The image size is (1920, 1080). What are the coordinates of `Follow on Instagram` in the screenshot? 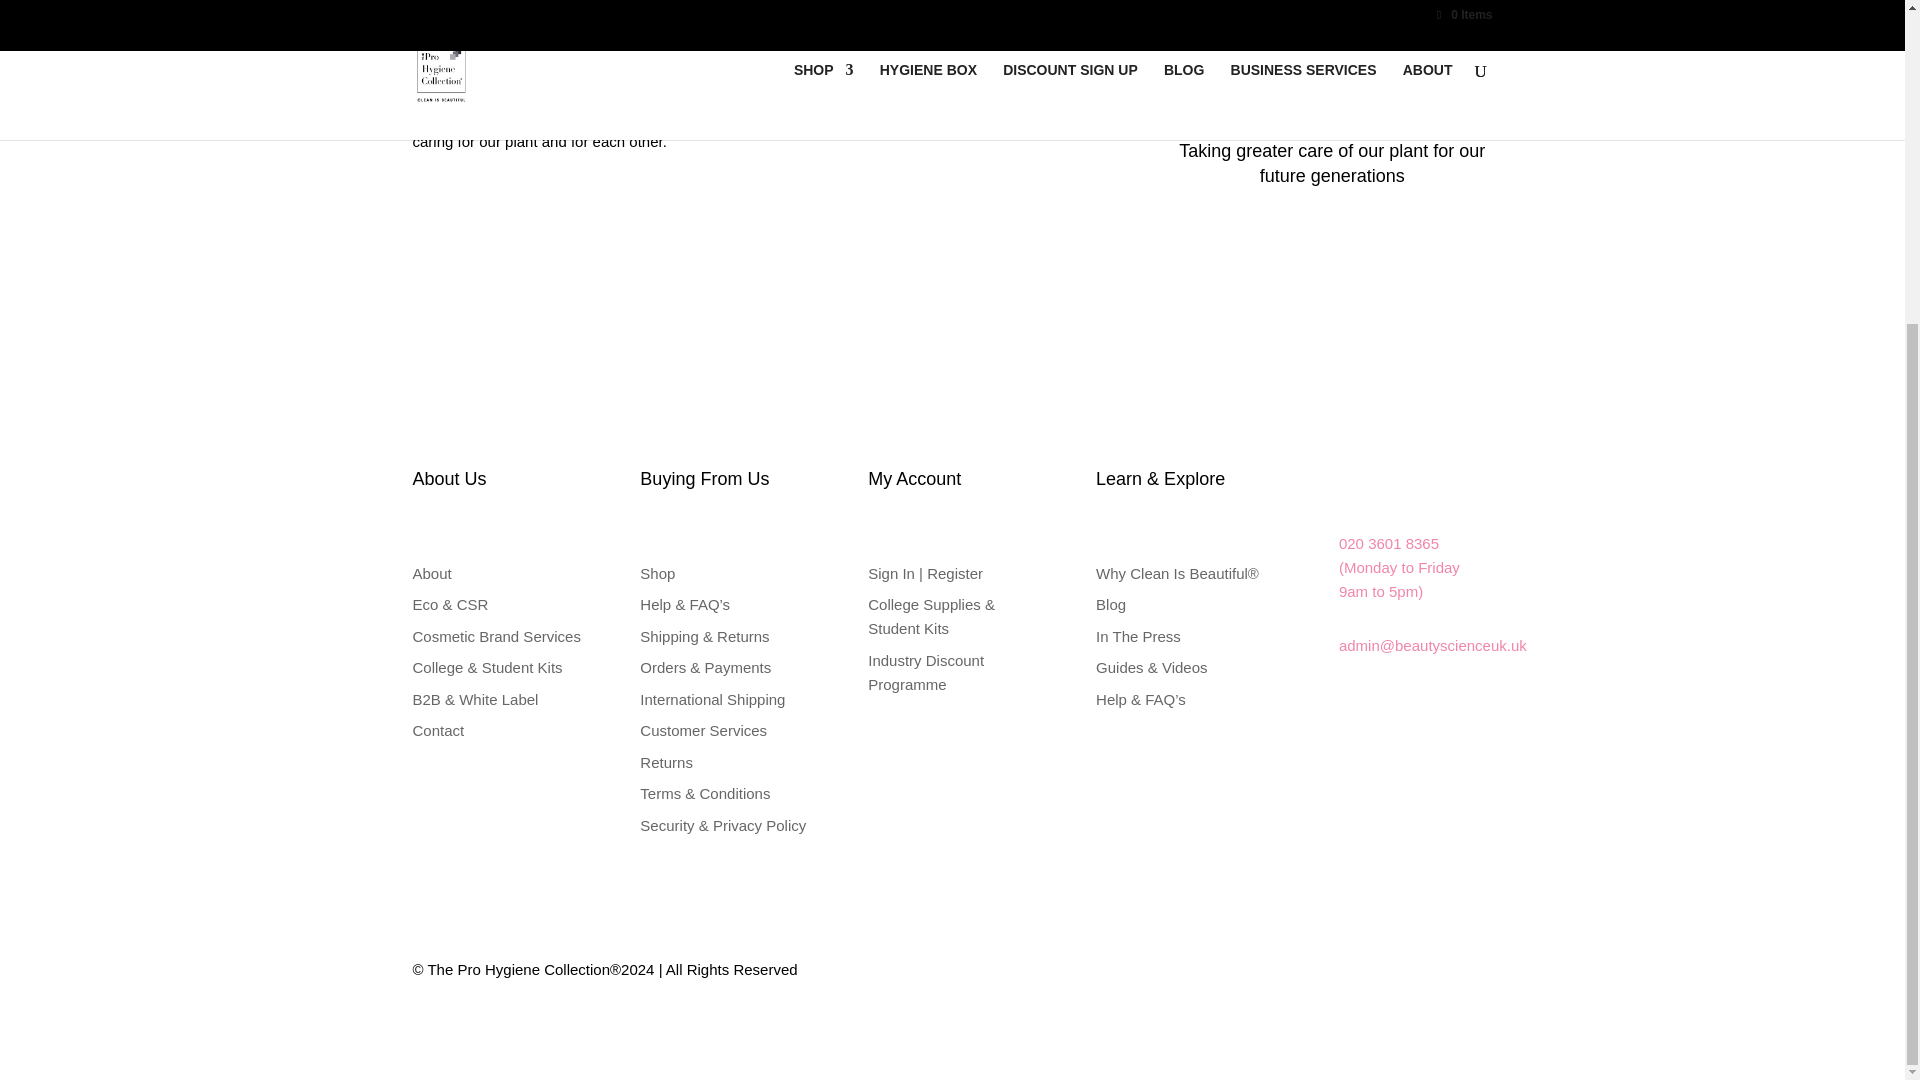 It's located at (428, 1028).